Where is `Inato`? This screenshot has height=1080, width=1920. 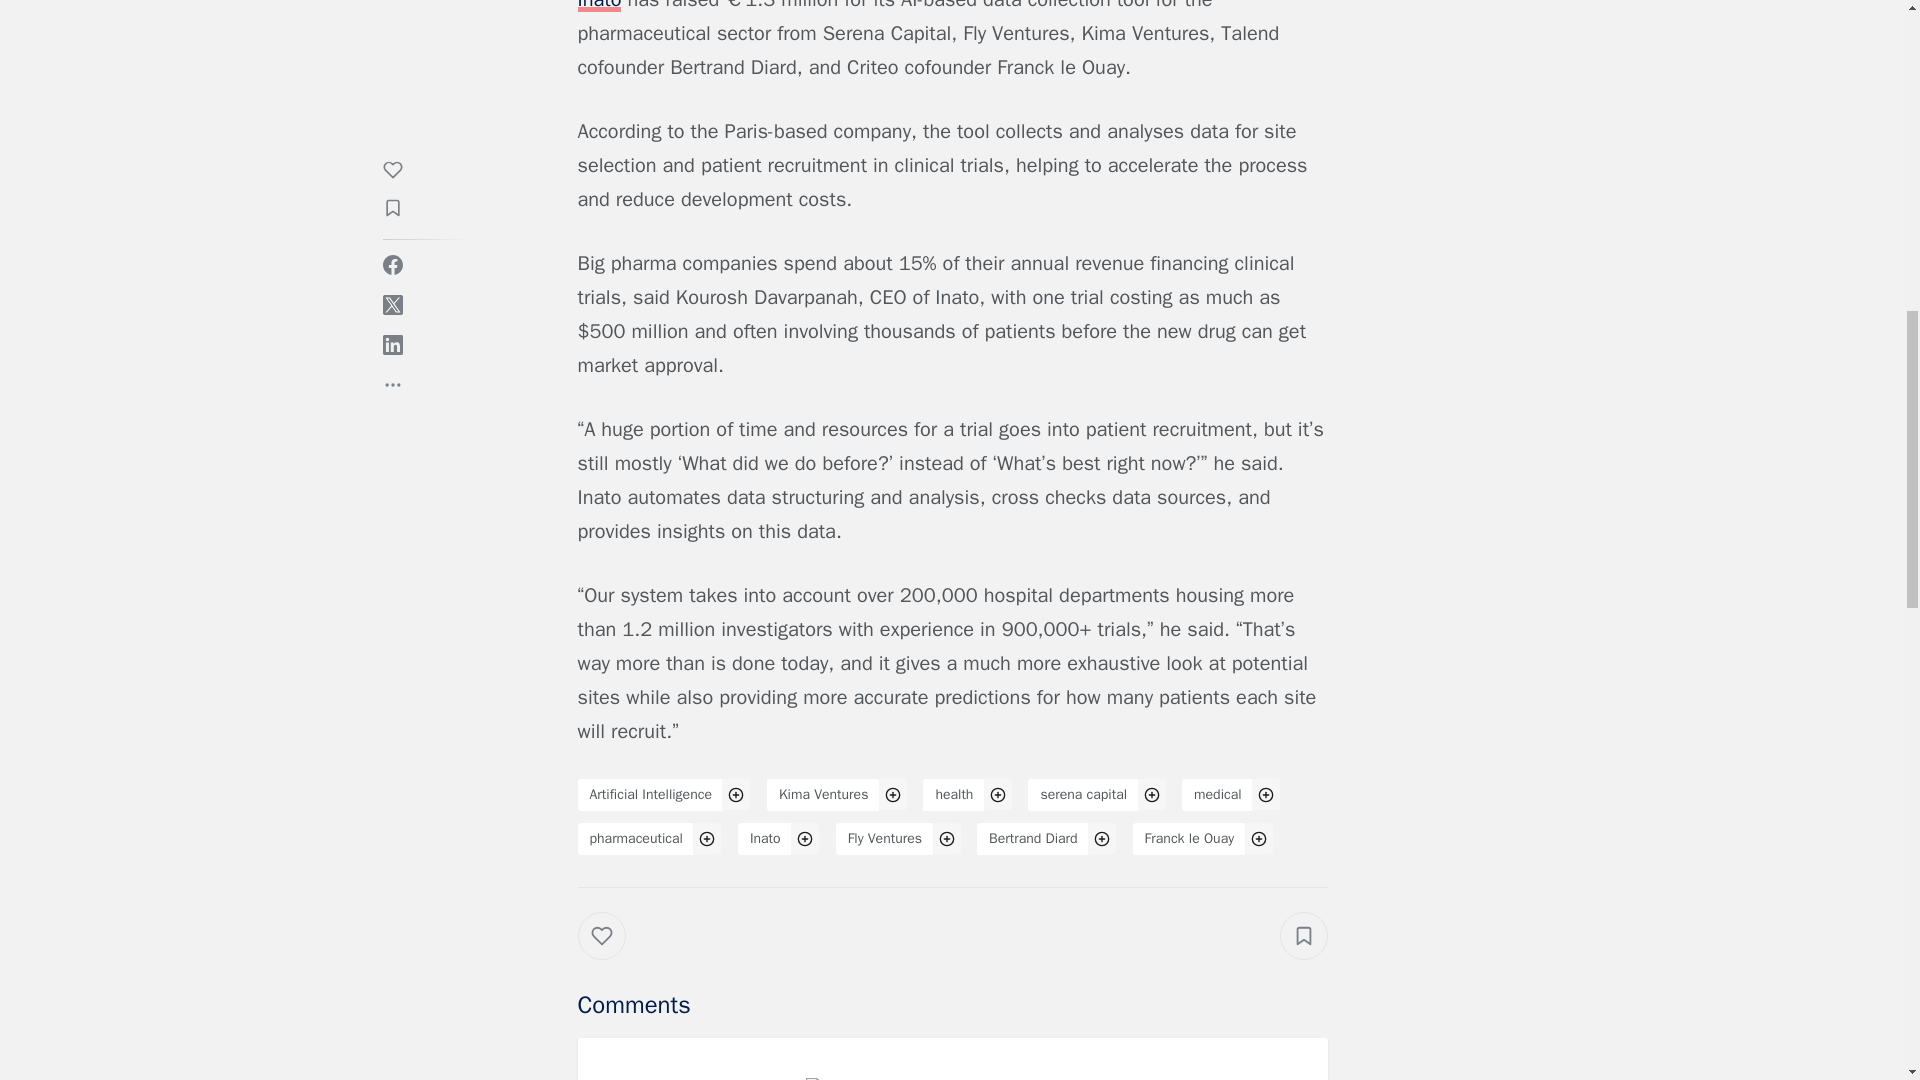
Inato is located at coordinates (764, 838).